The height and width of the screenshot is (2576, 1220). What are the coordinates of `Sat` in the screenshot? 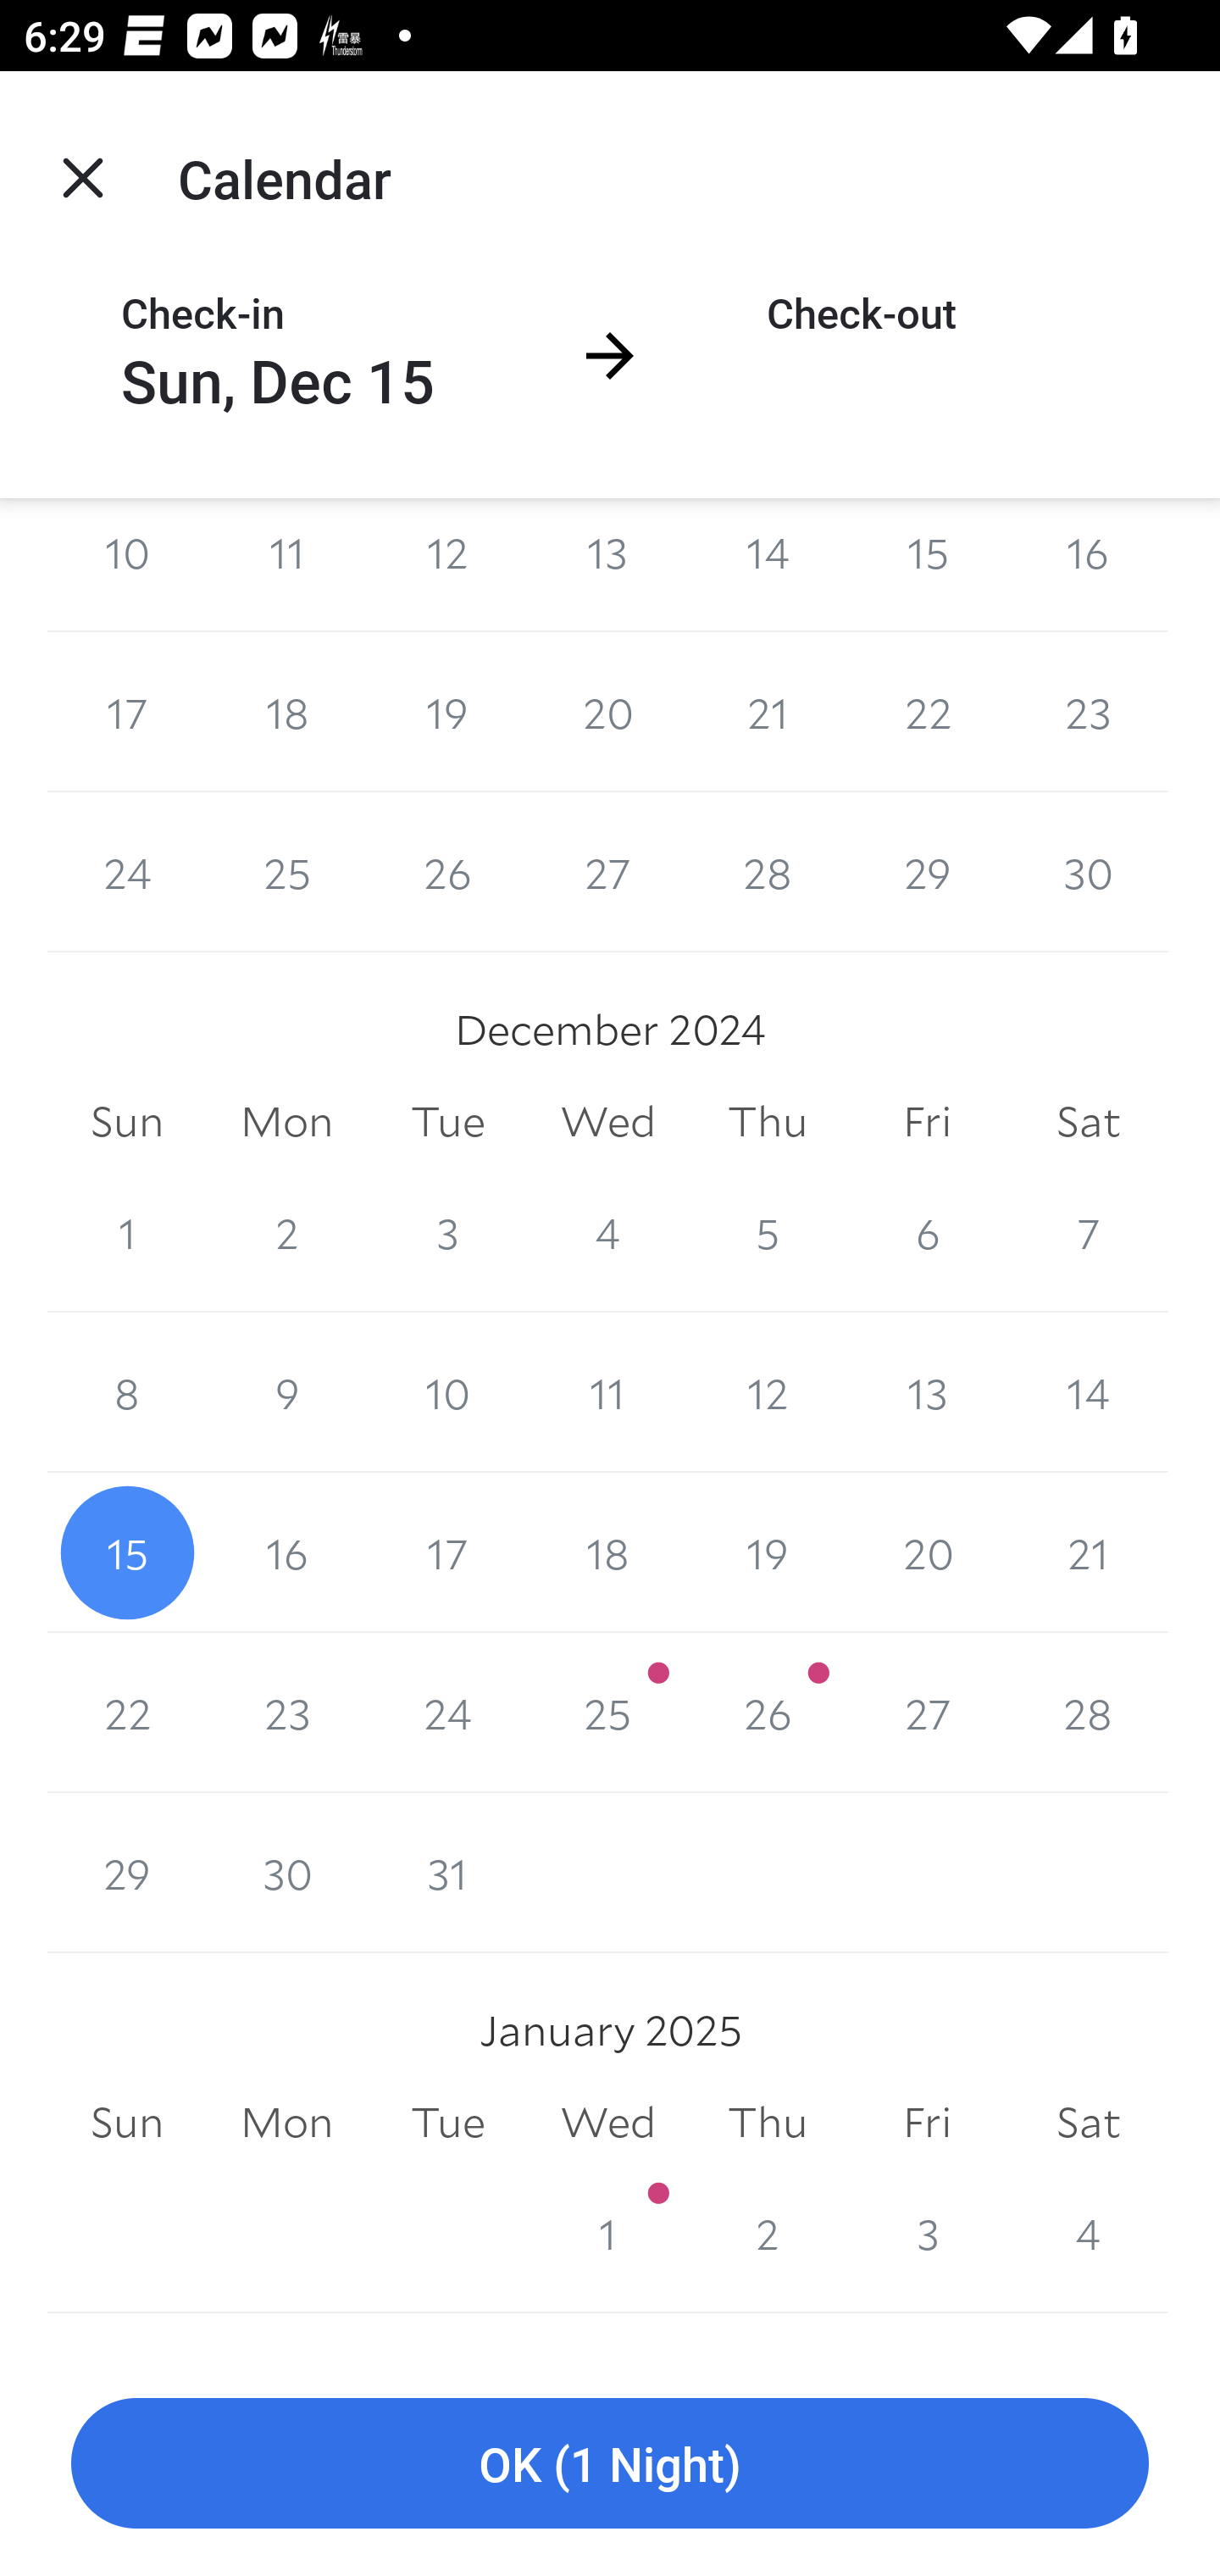 It's located at (1088, 1121).